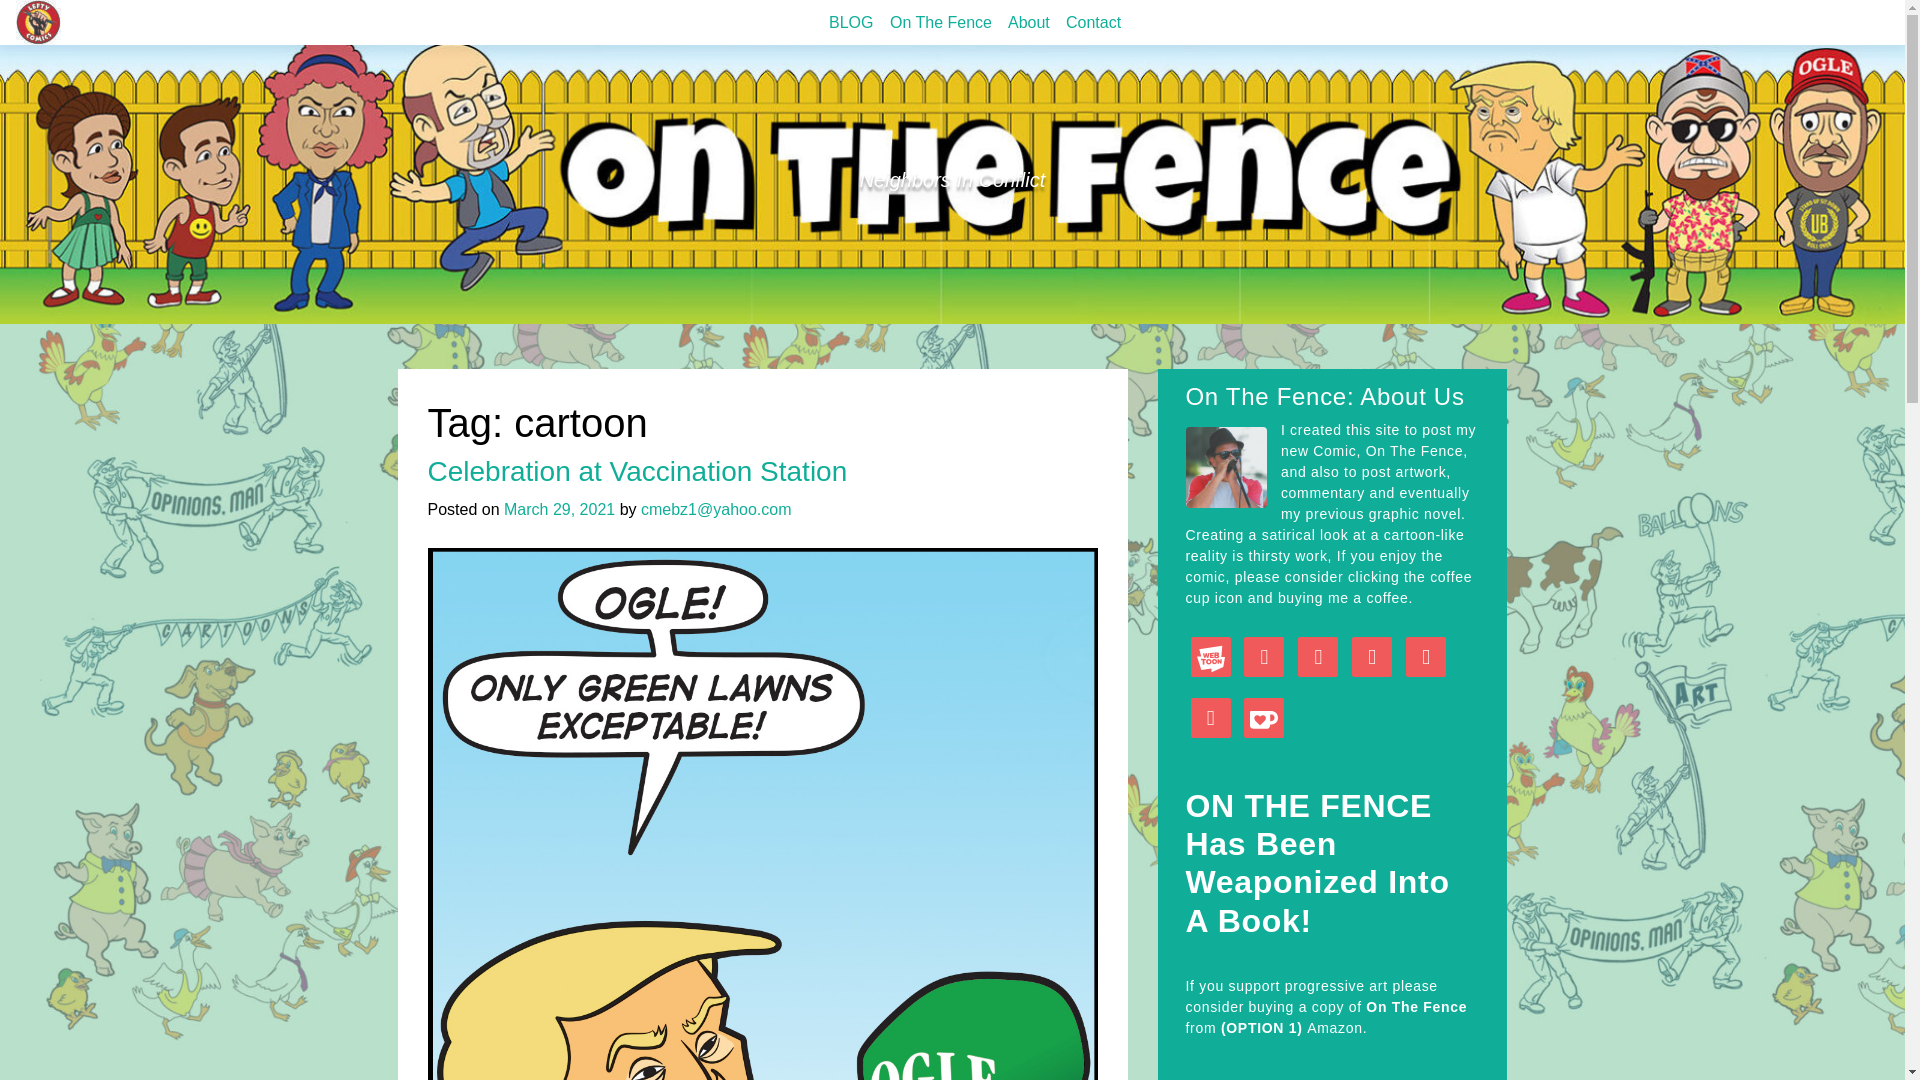 The width and height of the screenshot is (1920, 1080). What do you see at coordinates (1318, 656) in the screenshot?
I see `Instagram` at bounding box center [1318, 656].